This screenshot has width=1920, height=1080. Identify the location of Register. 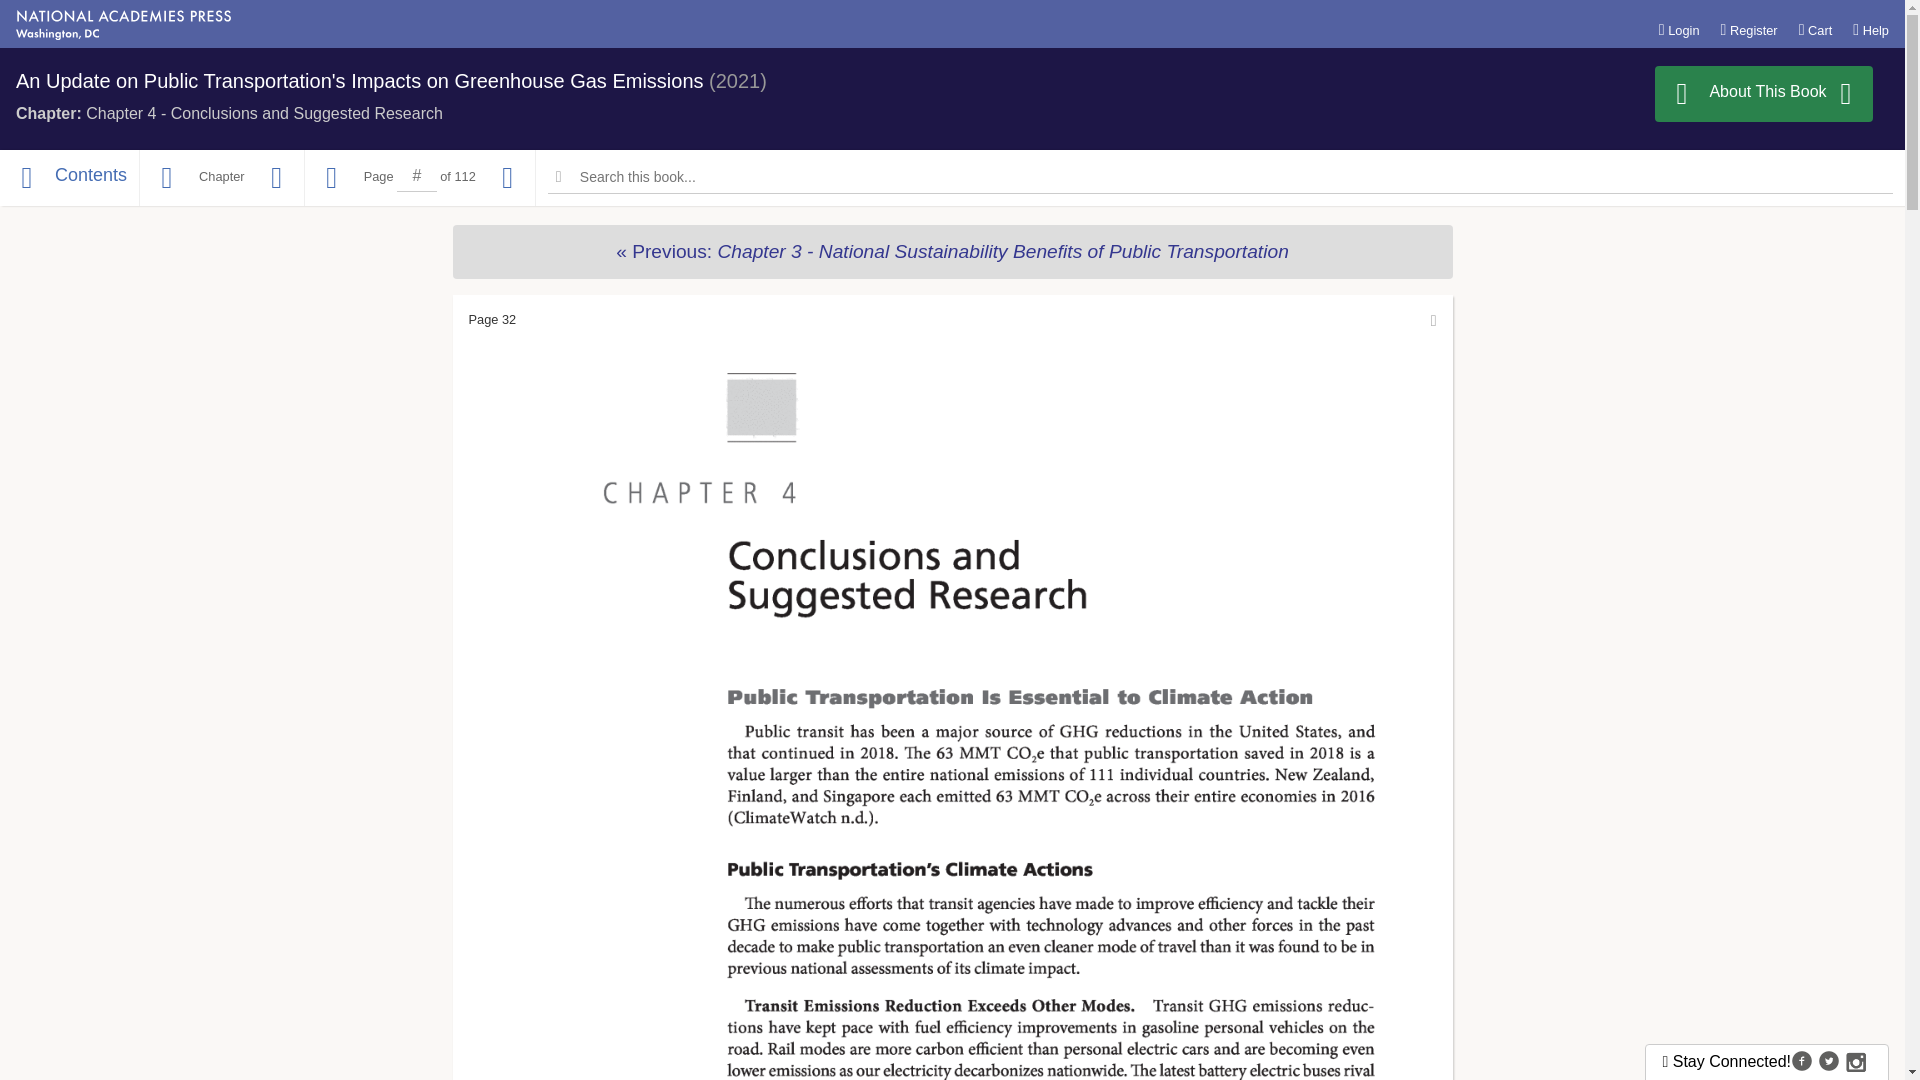
(1748, 29).